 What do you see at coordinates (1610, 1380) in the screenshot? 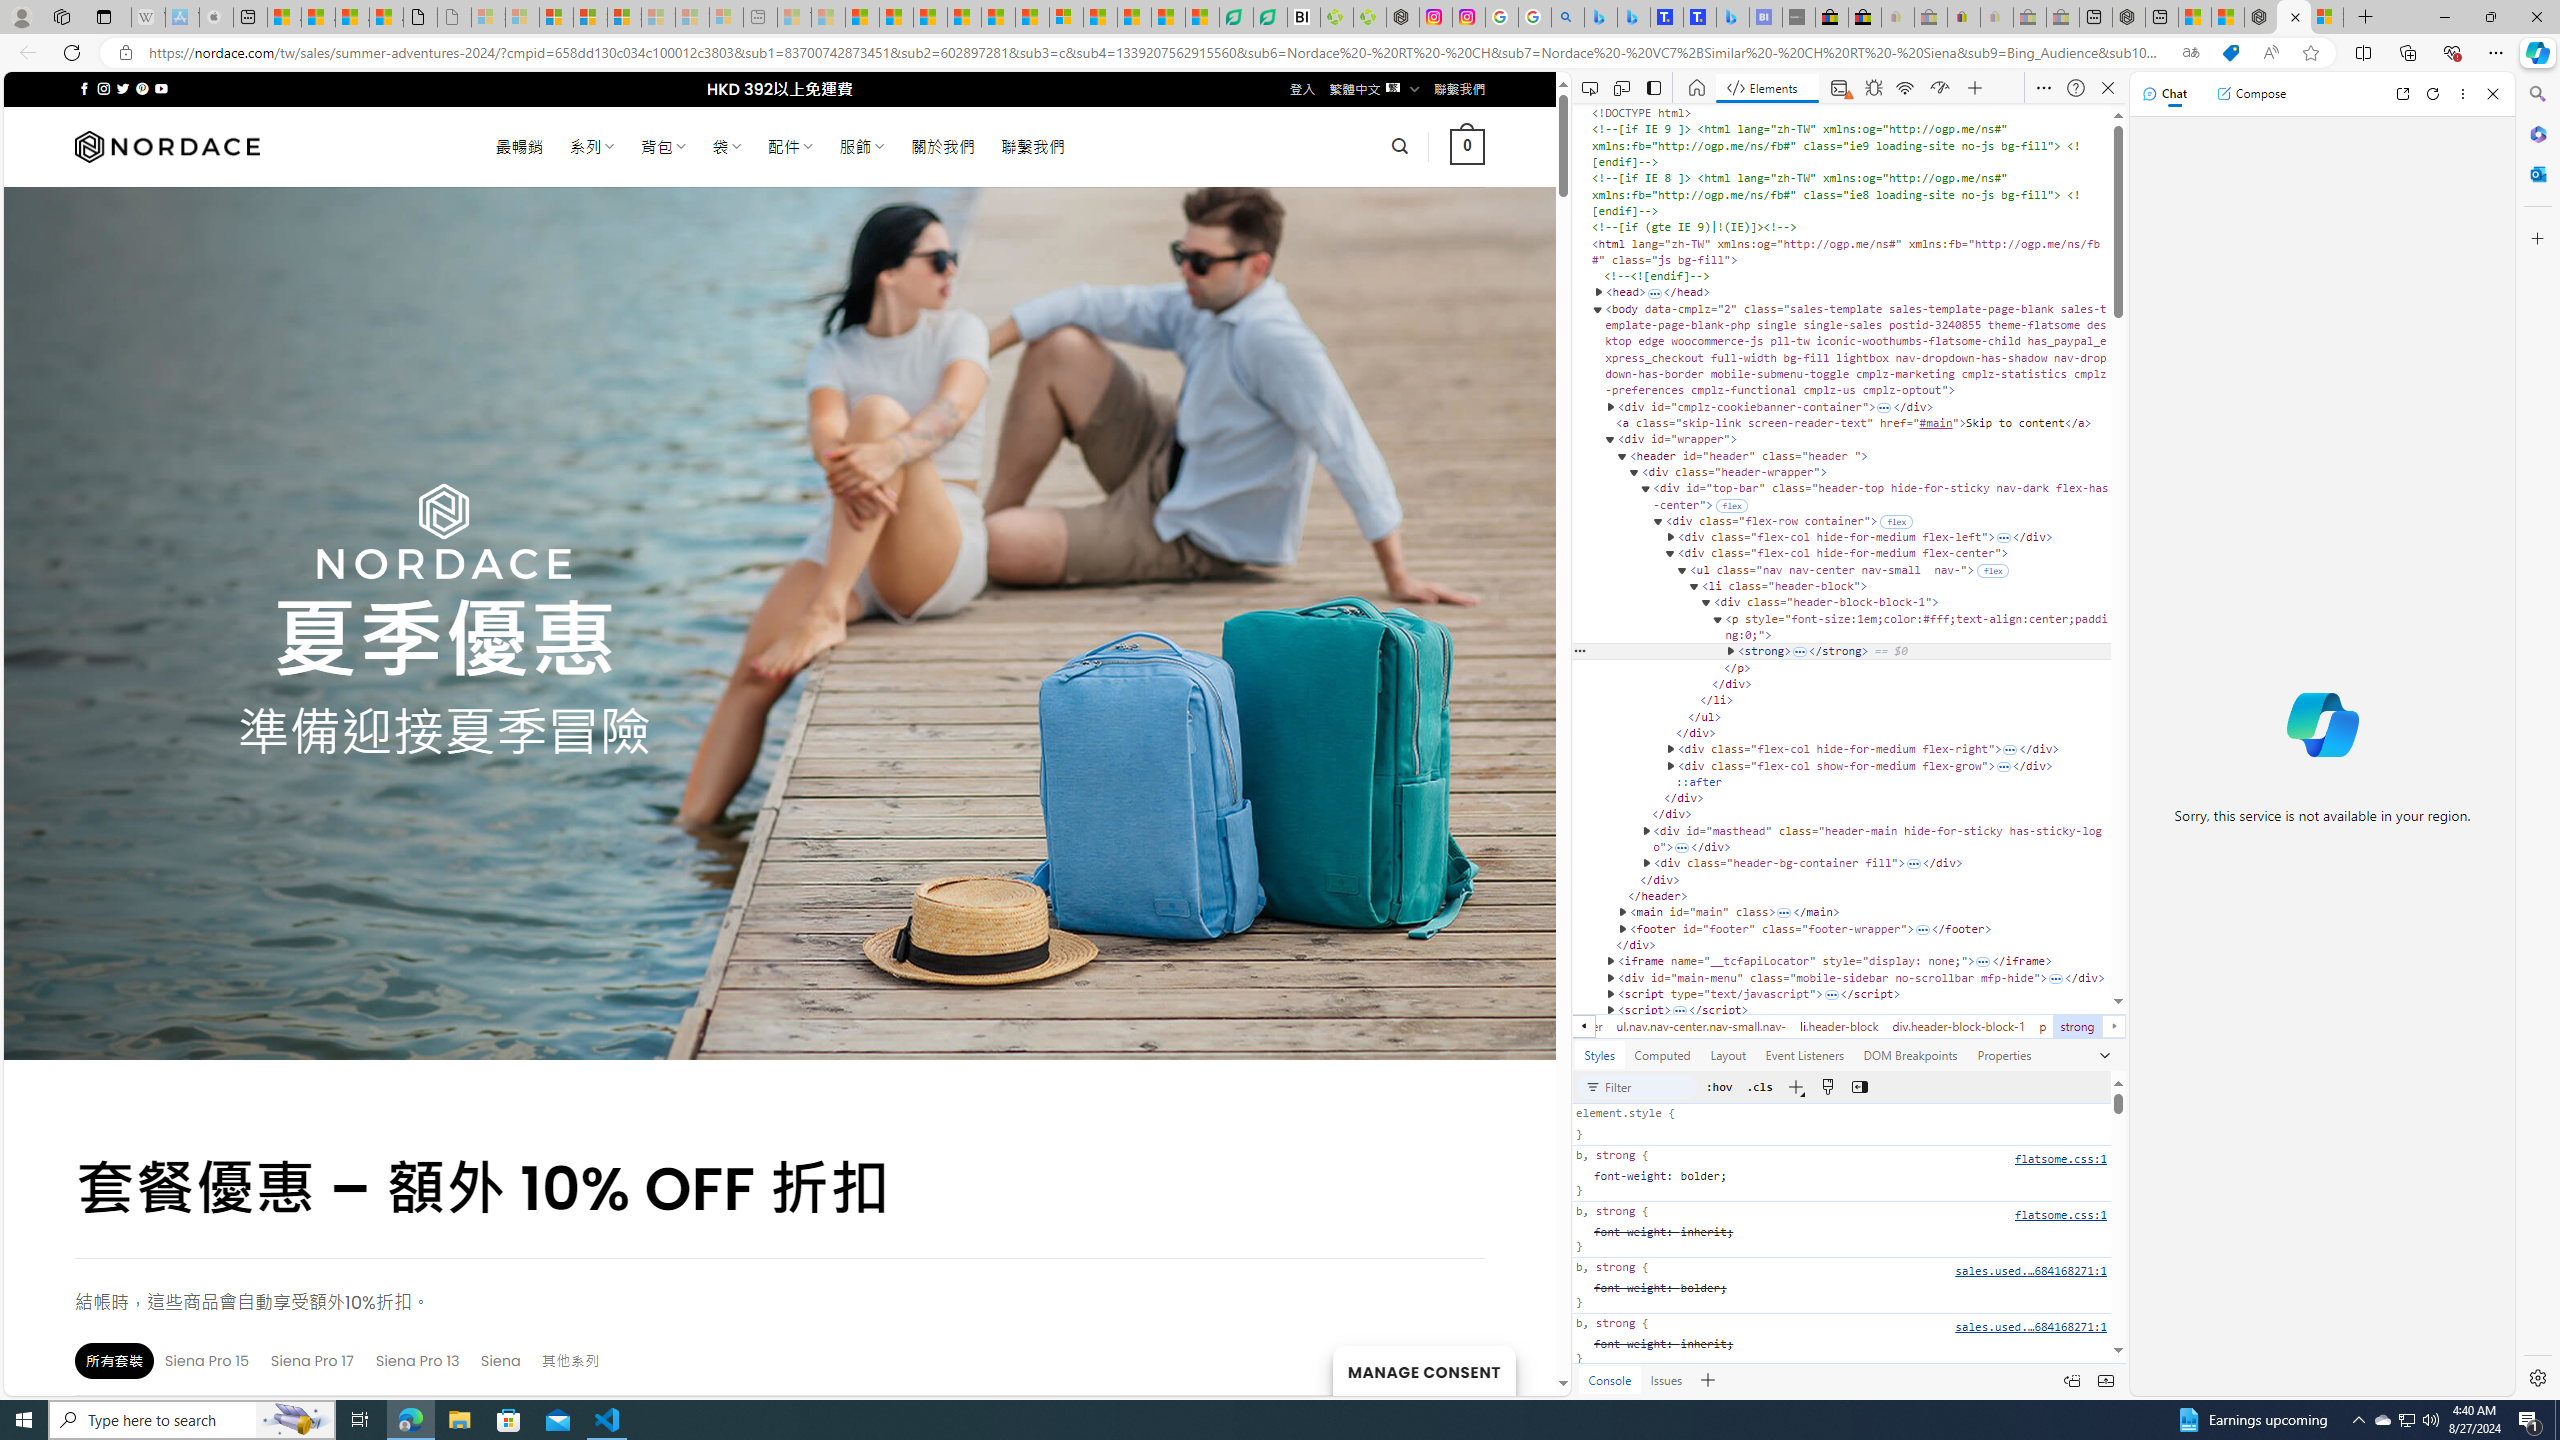
I see `Console` at bounding box center [1610, 1380].